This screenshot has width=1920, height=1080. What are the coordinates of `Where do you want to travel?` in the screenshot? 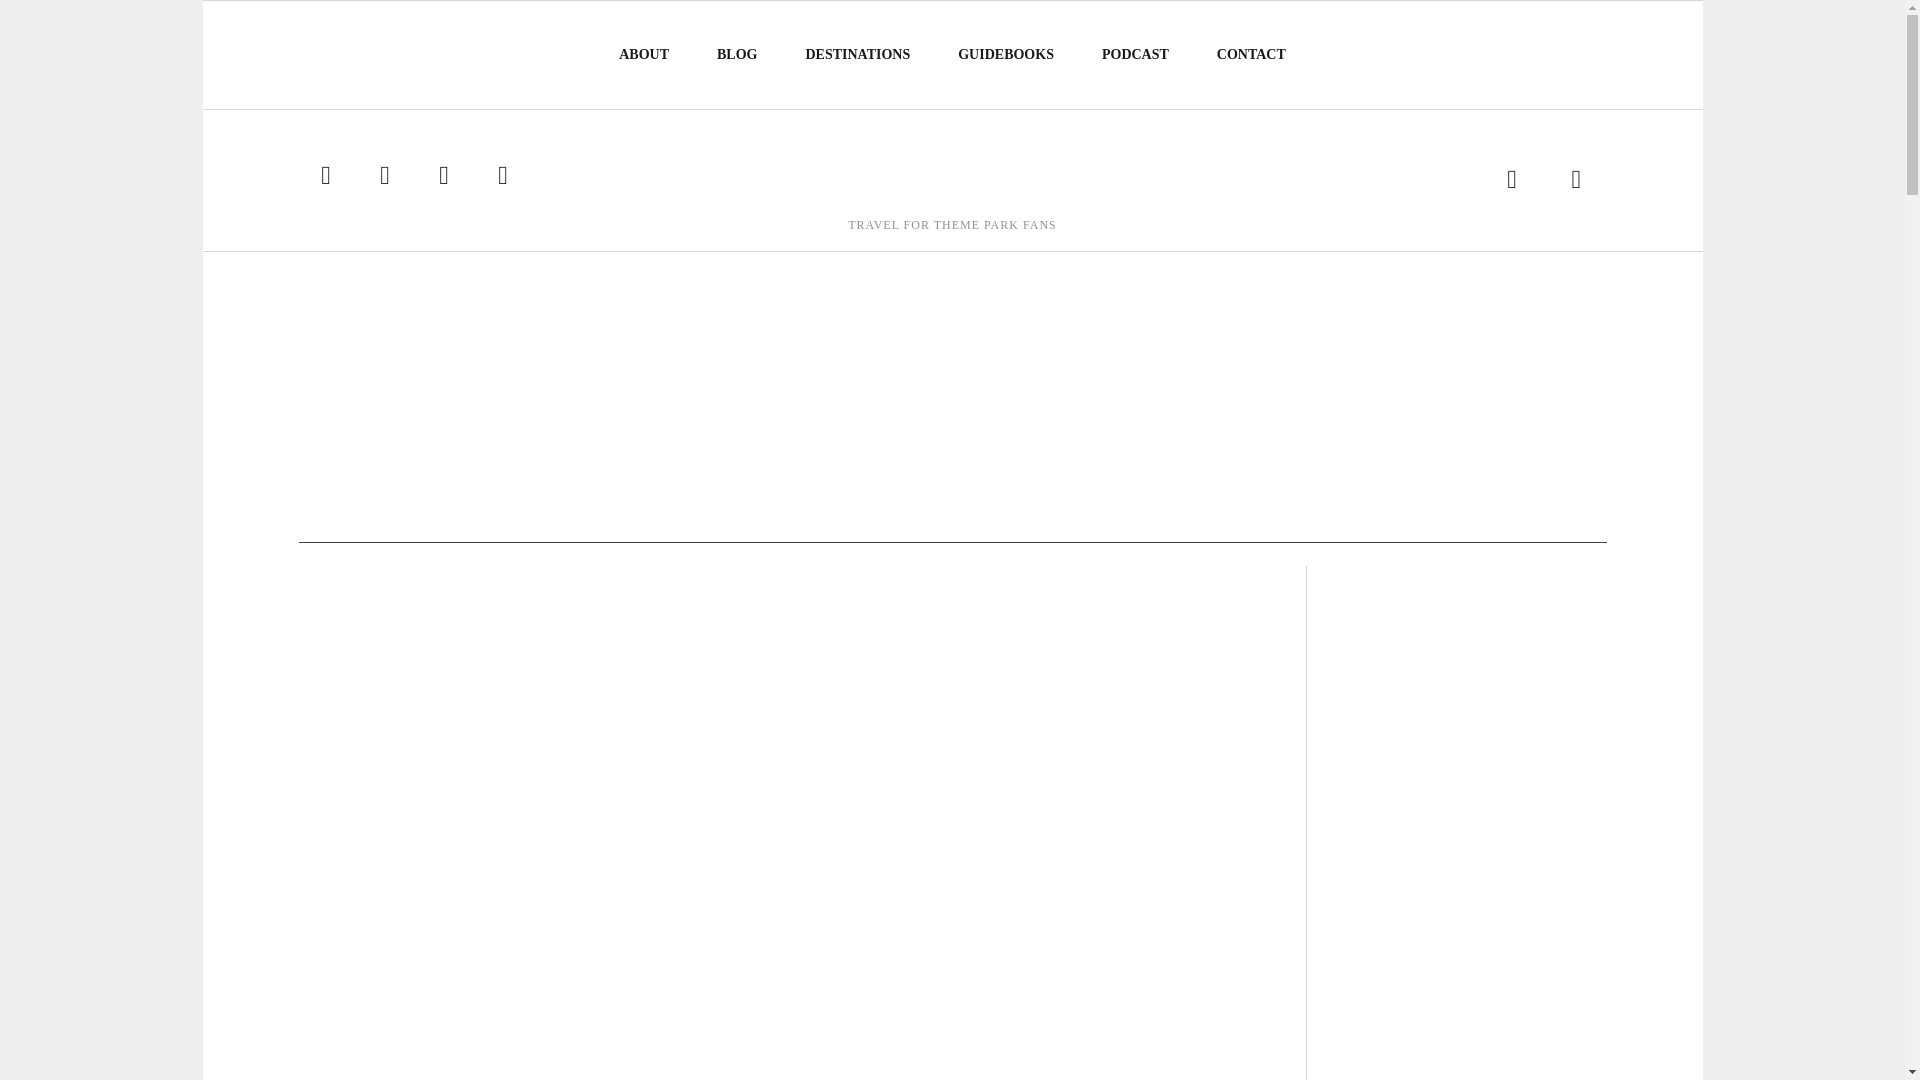 It's located at (858, 54).